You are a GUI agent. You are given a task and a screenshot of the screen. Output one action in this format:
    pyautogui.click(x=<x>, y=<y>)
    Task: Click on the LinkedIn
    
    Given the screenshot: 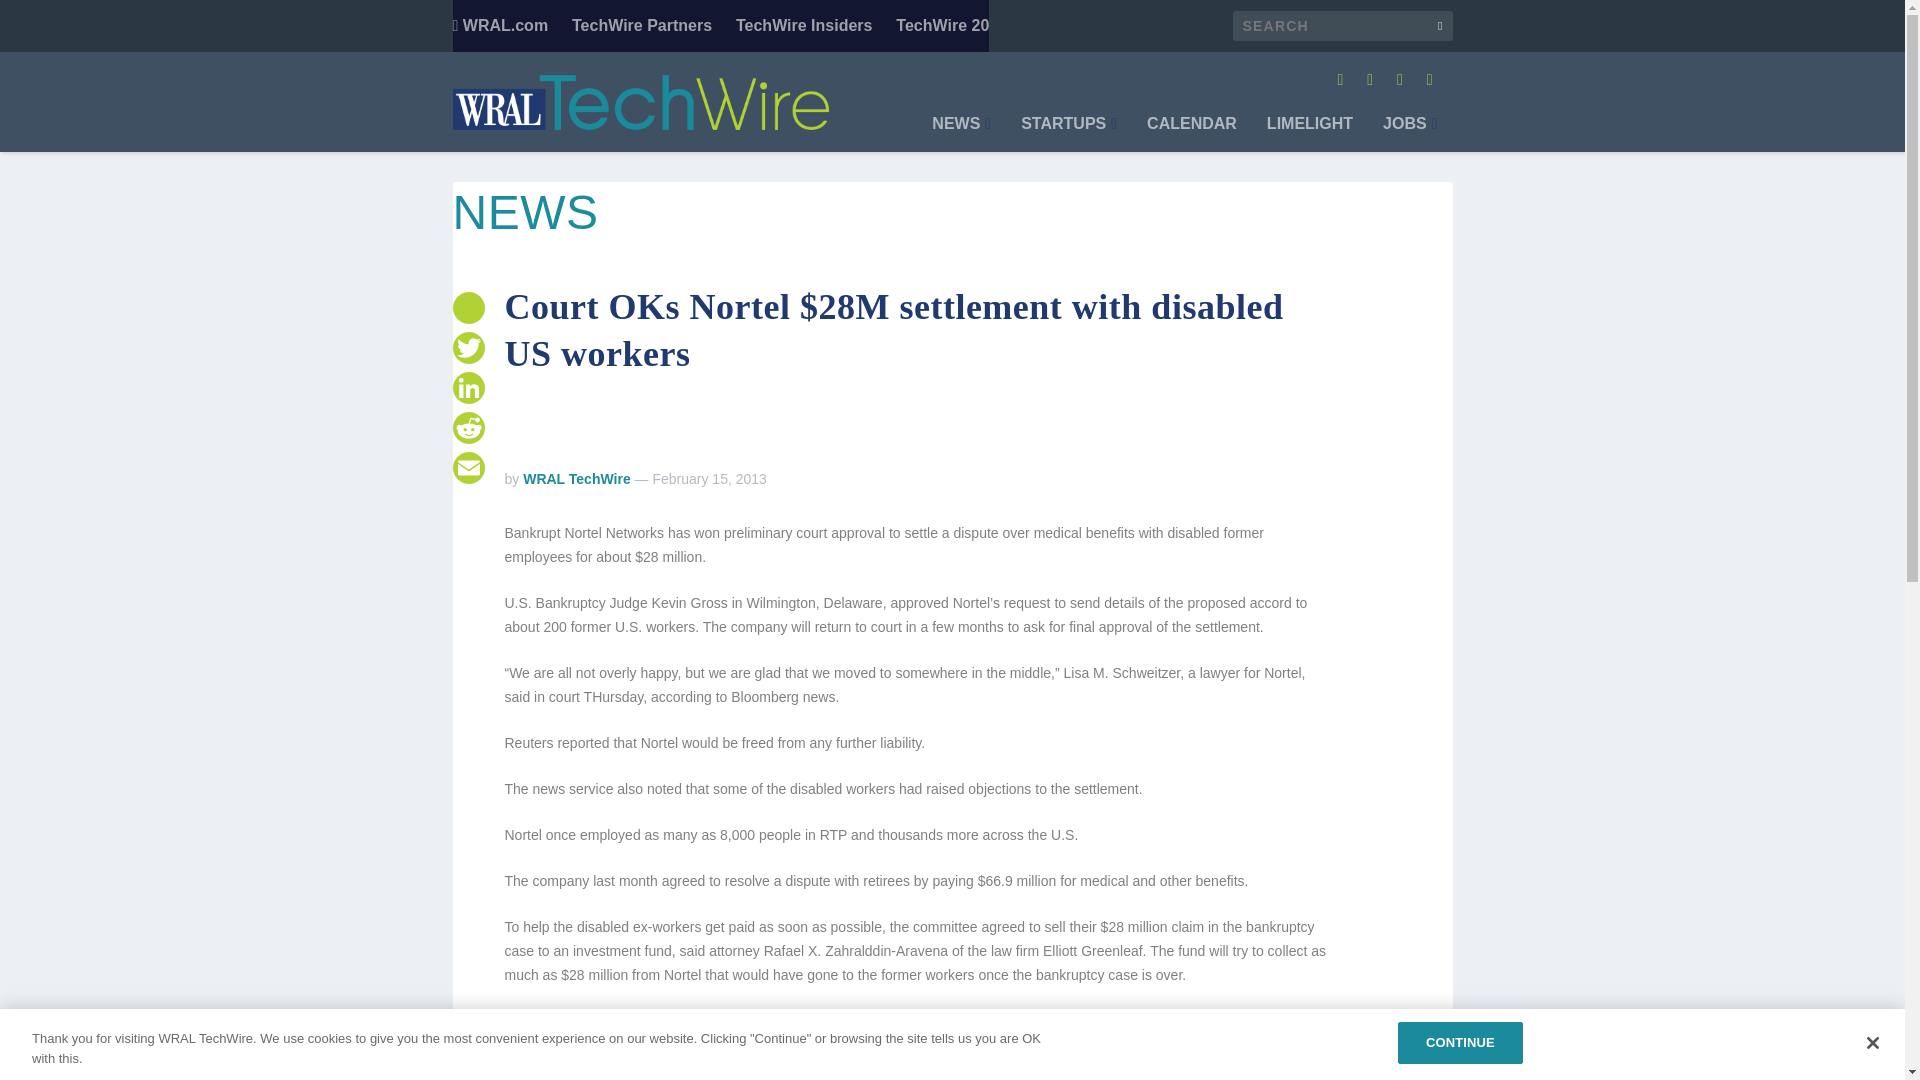 What is the action you would take?
    pyautogui.click(x=467, y=388)
    